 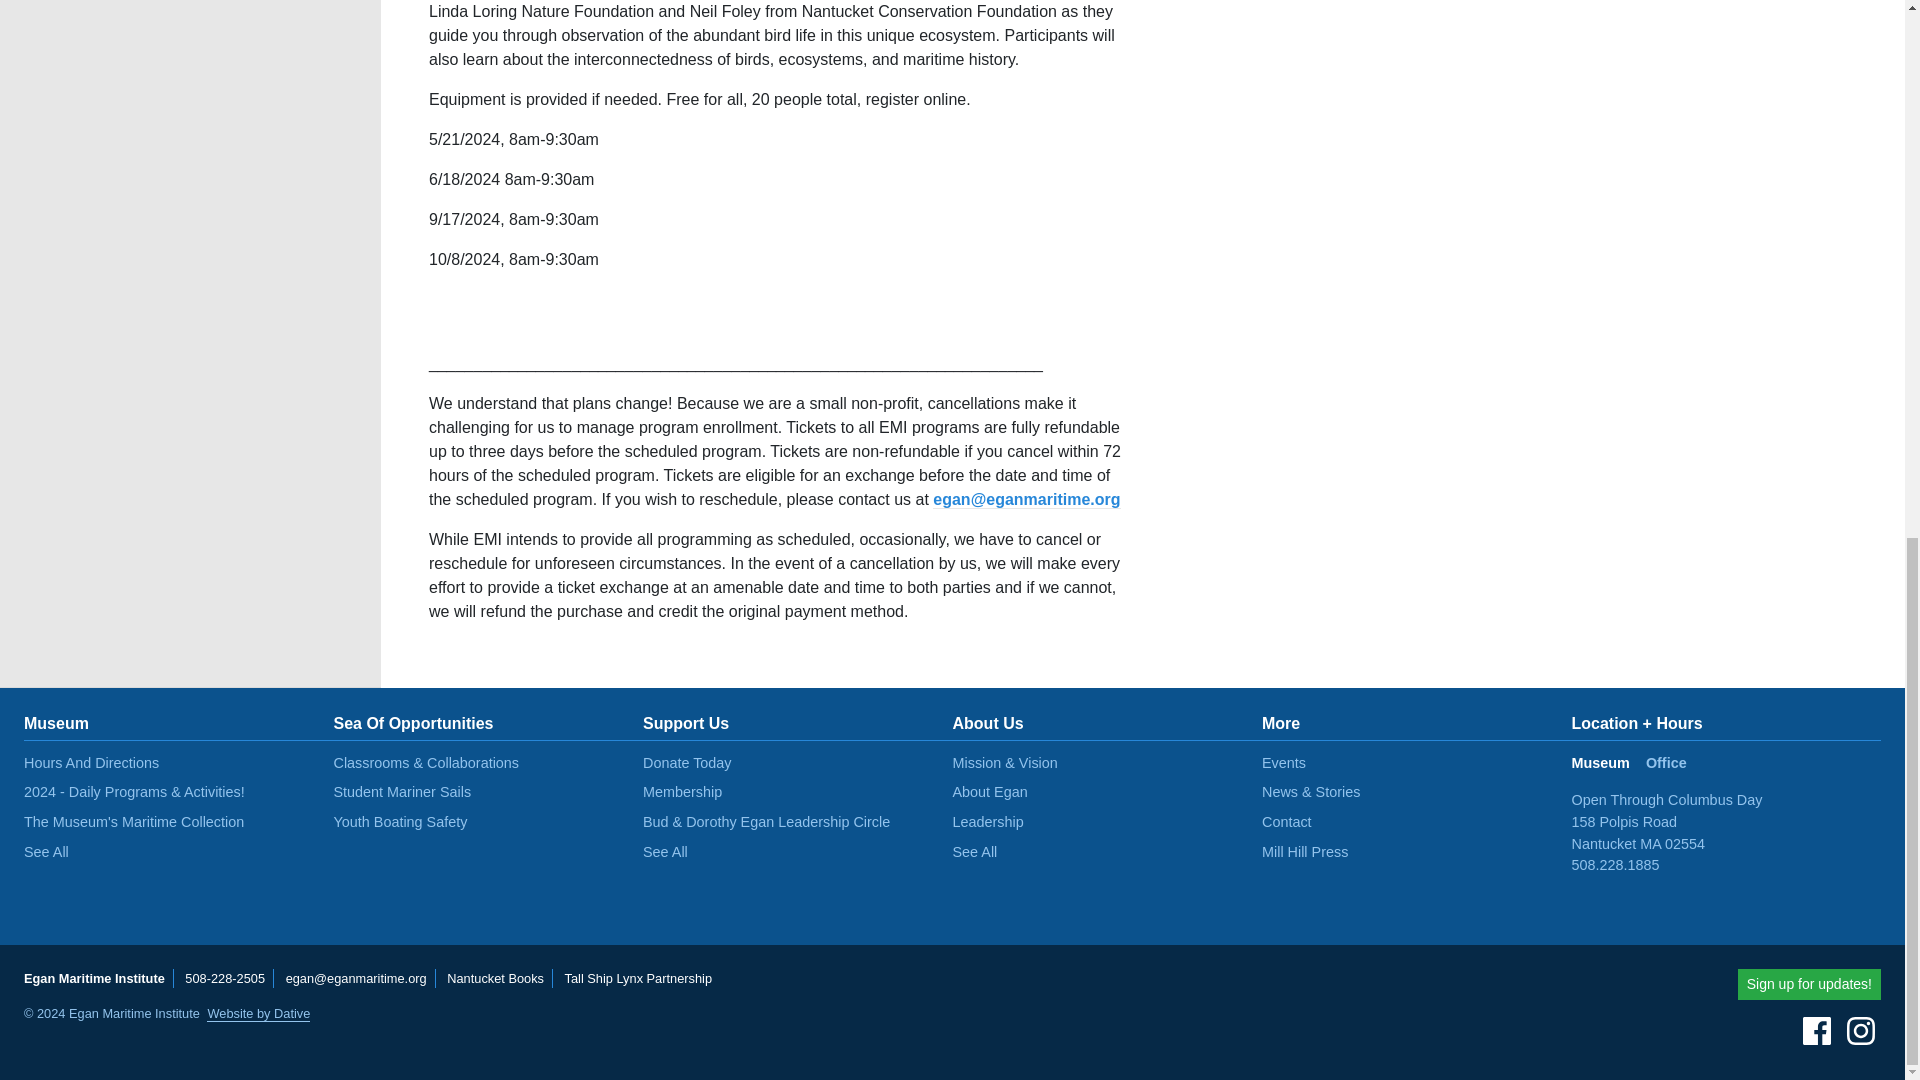 What do you see at coordinates (974, 851) in the screenshot?
I see `See All` at bounding box center [974, 851].